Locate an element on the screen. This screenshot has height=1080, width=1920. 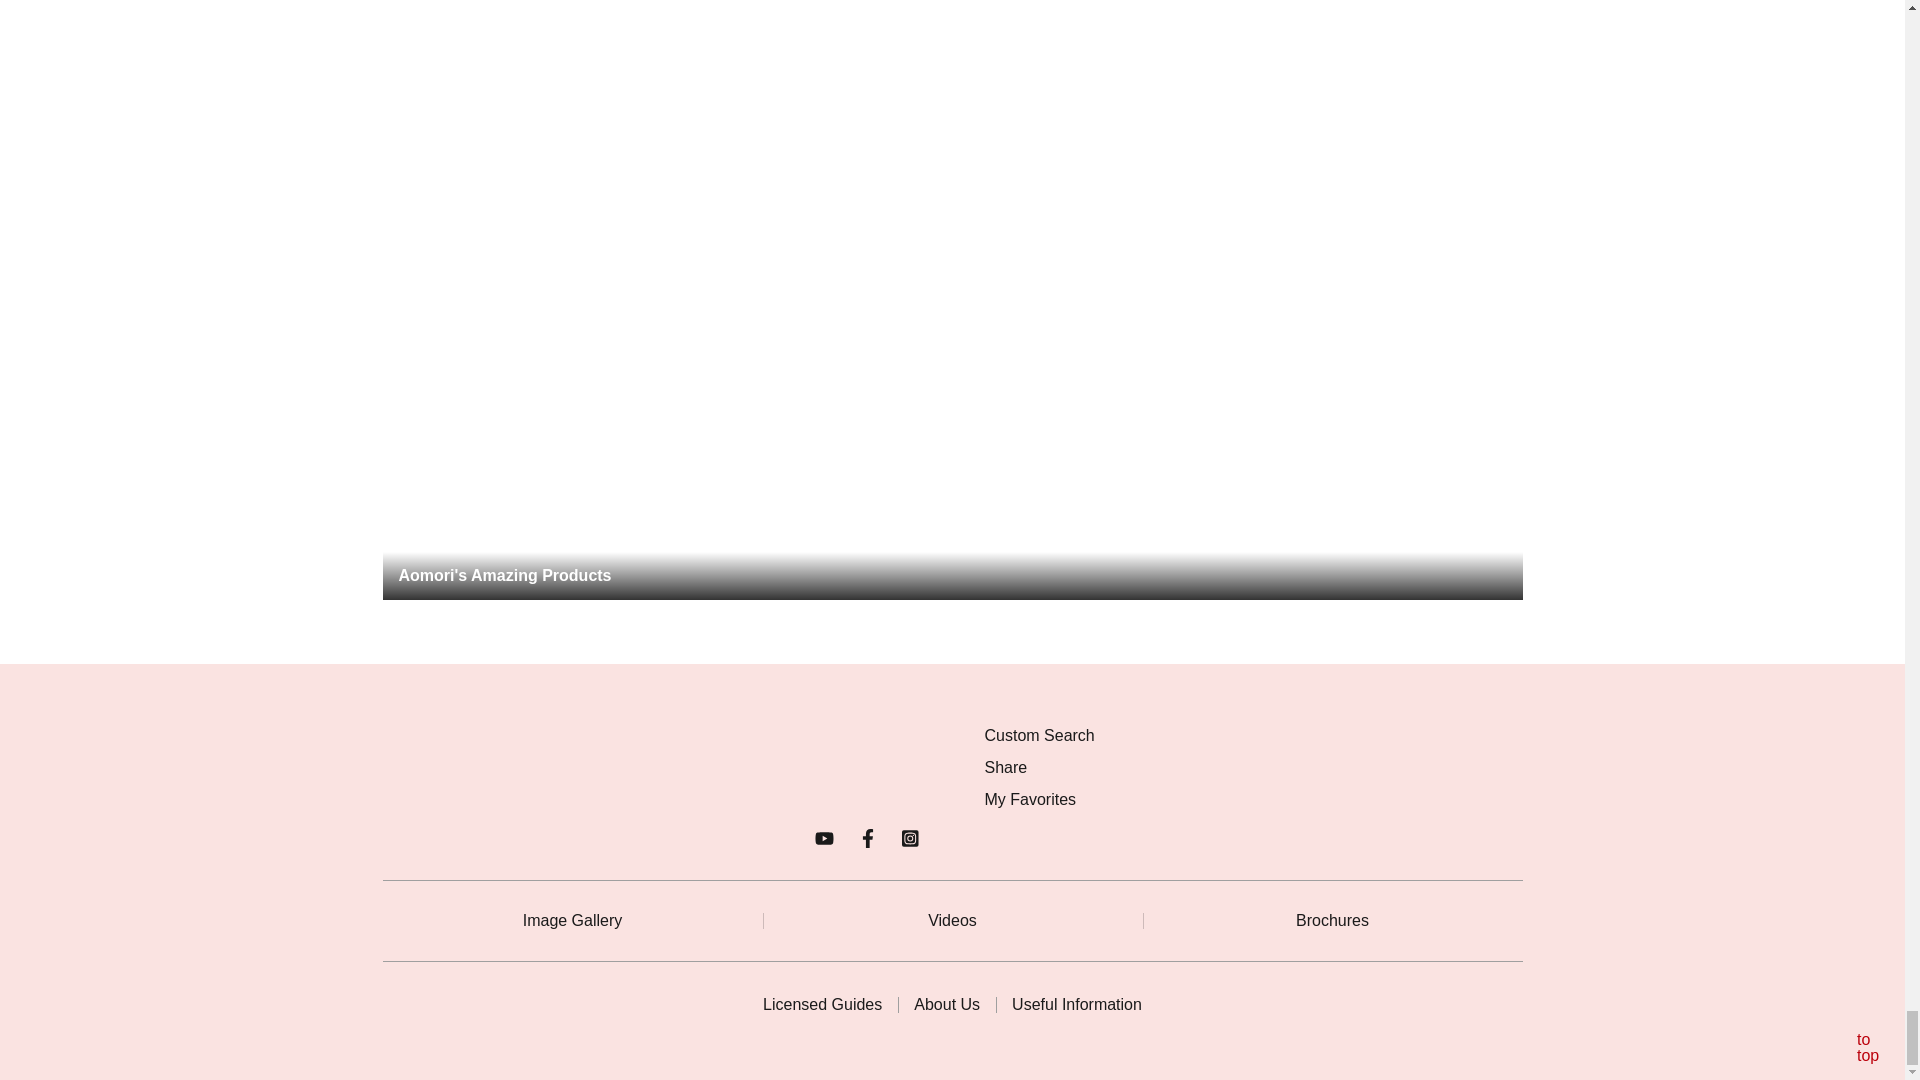
About Us is located at coordinates (946, 1004).